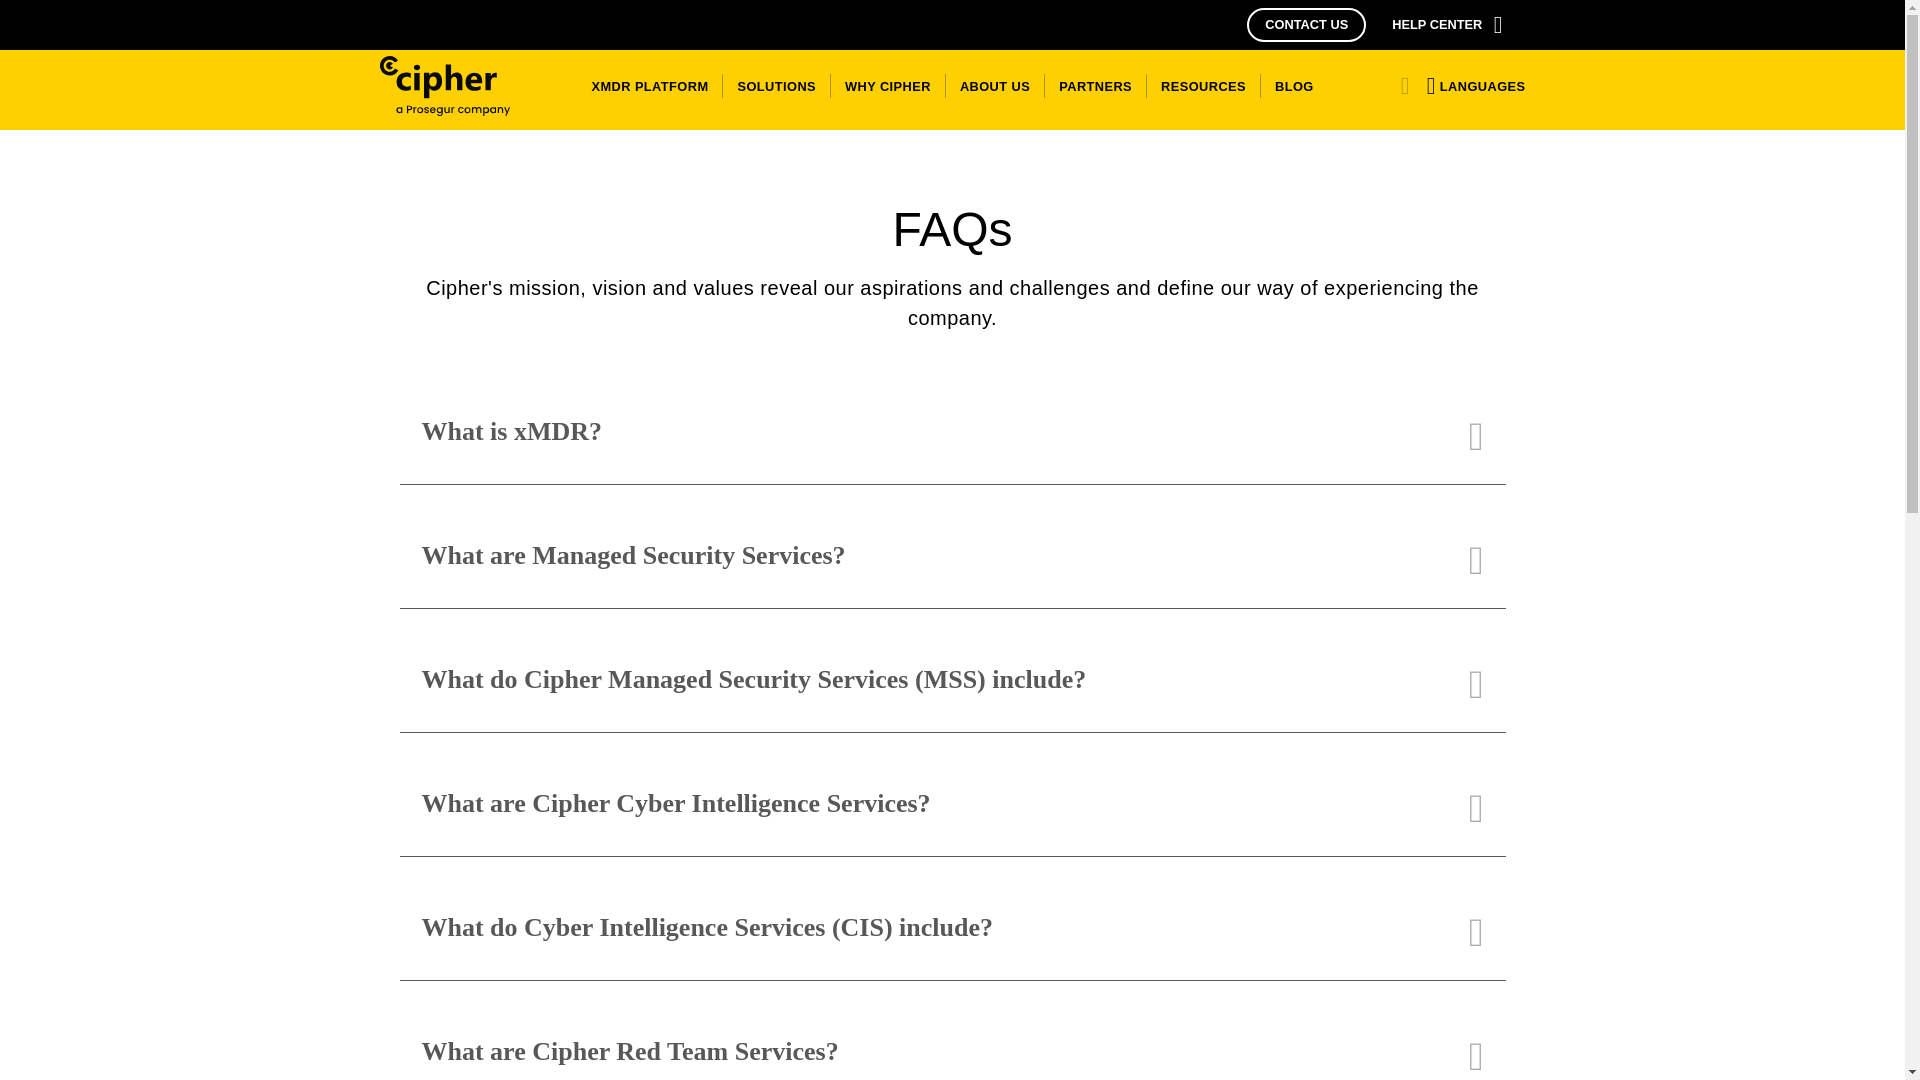  What do you see at coordinates (650, 85) in the screenshot?
I see `XMDR PLATFORM` at bounding box center [650, 85].